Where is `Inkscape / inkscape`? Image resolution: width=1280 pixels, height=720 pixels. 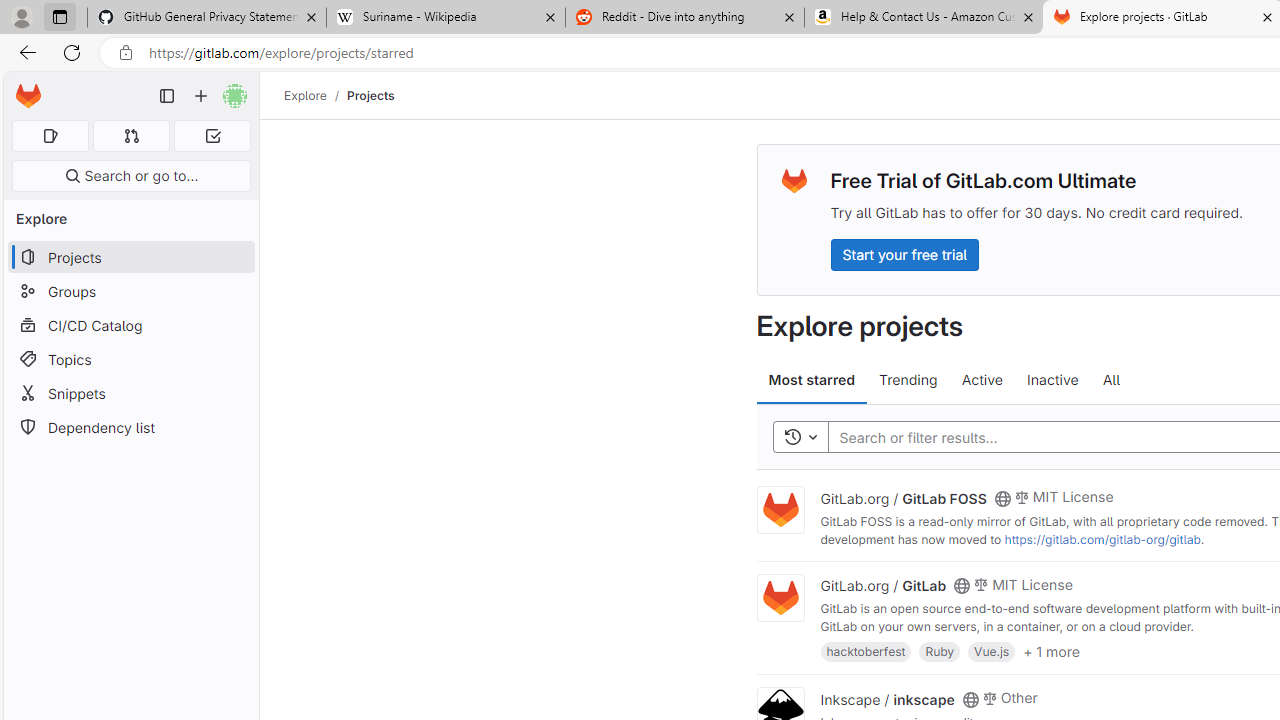 Inkscape / inkscape is located at coordinates (887, 698).